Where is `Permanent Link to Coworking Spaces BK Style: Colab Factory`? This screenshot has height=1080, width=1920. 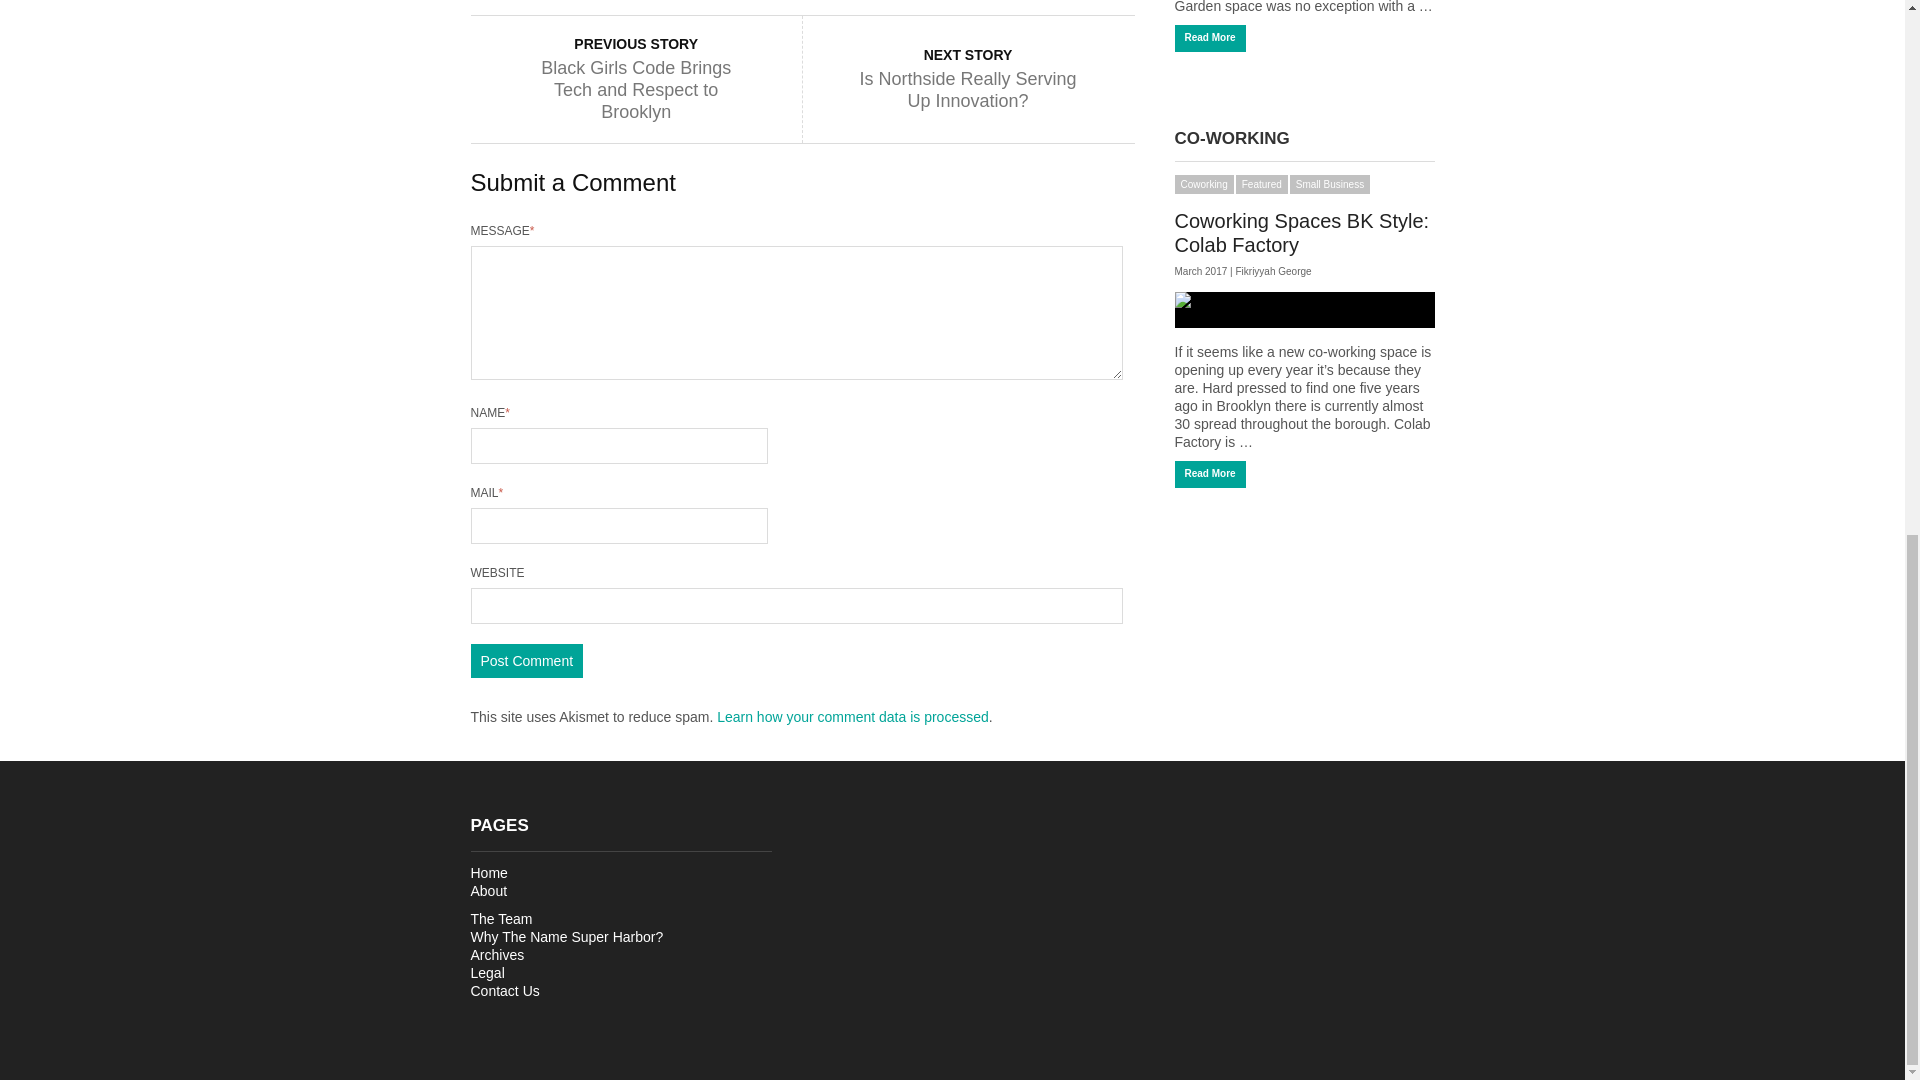
Permanent Link to Coworking Spaces BK Style: Colab Factory is located at coordinates (1304, 310).